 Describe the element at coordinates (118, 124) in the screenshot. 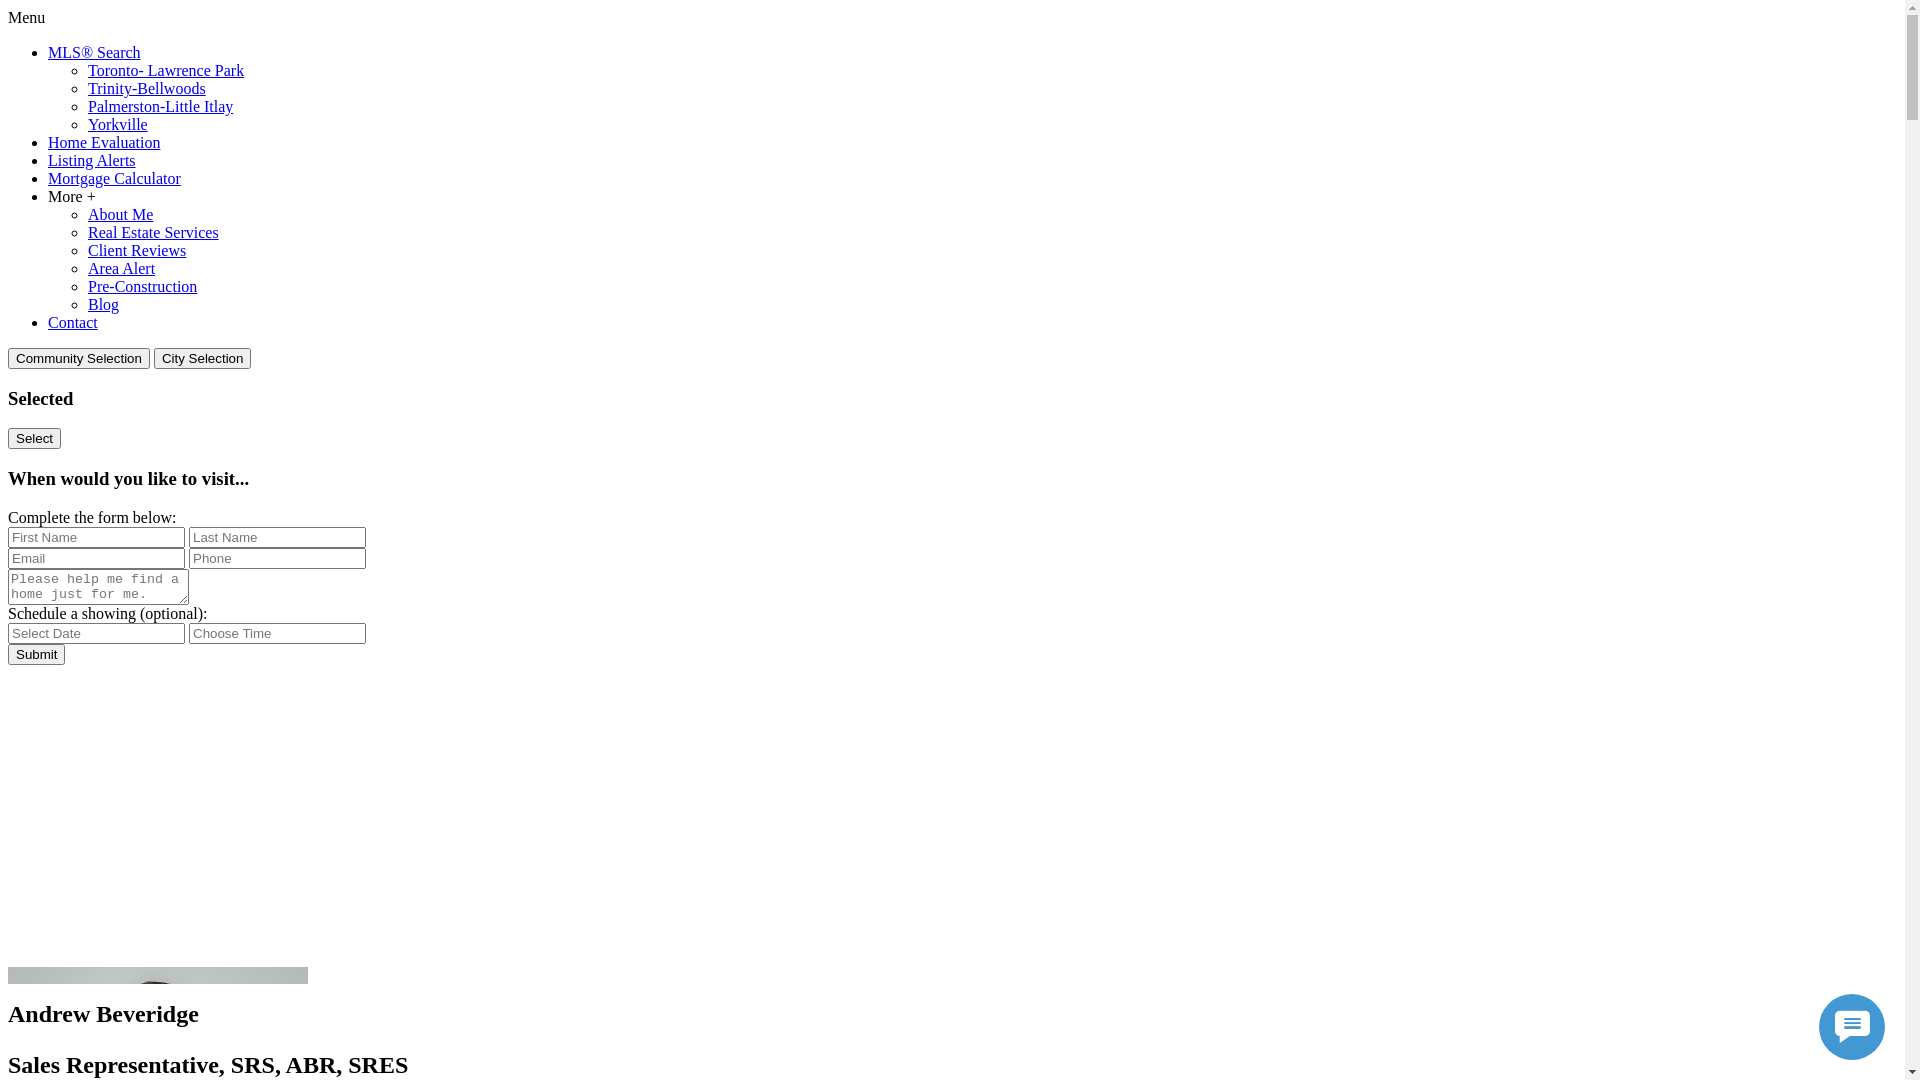

I see `Yorkville` at that location.